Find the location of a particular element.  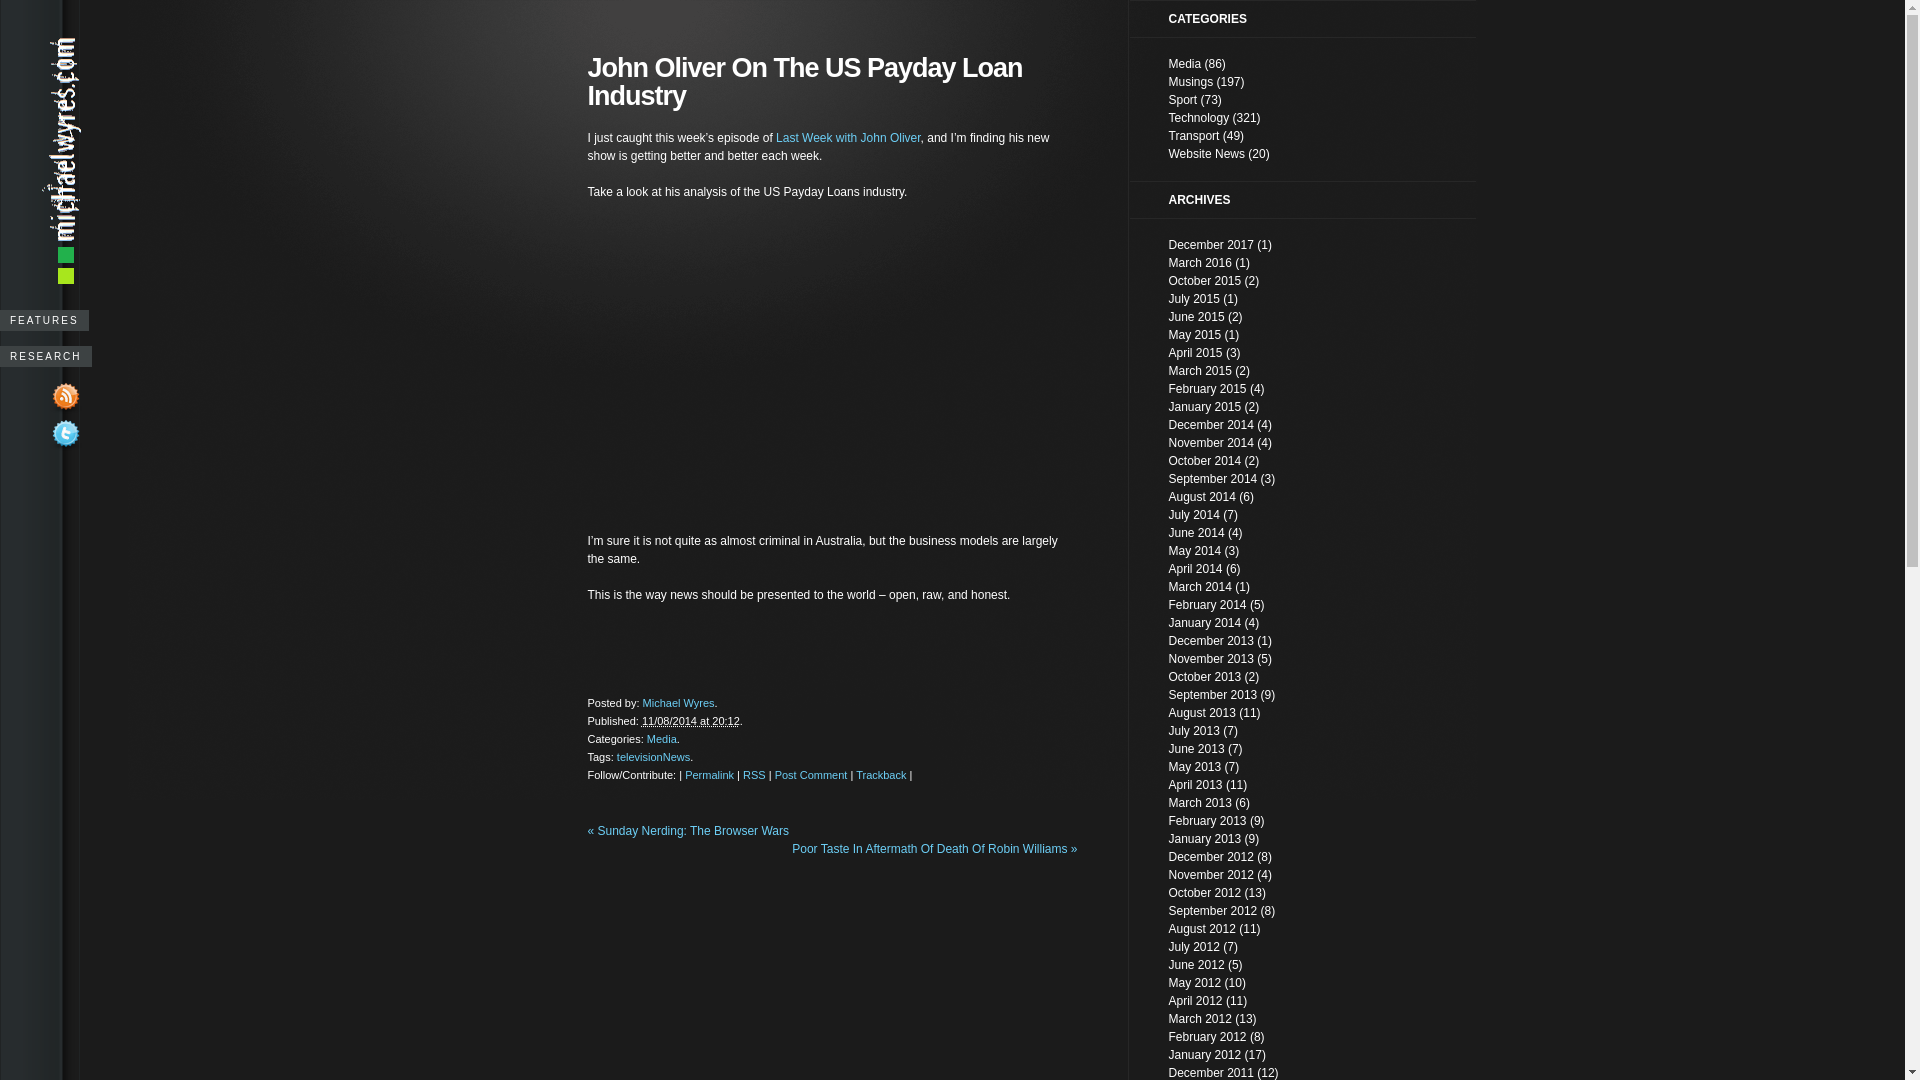

June 2012 is located at coordinates (1196, 965).